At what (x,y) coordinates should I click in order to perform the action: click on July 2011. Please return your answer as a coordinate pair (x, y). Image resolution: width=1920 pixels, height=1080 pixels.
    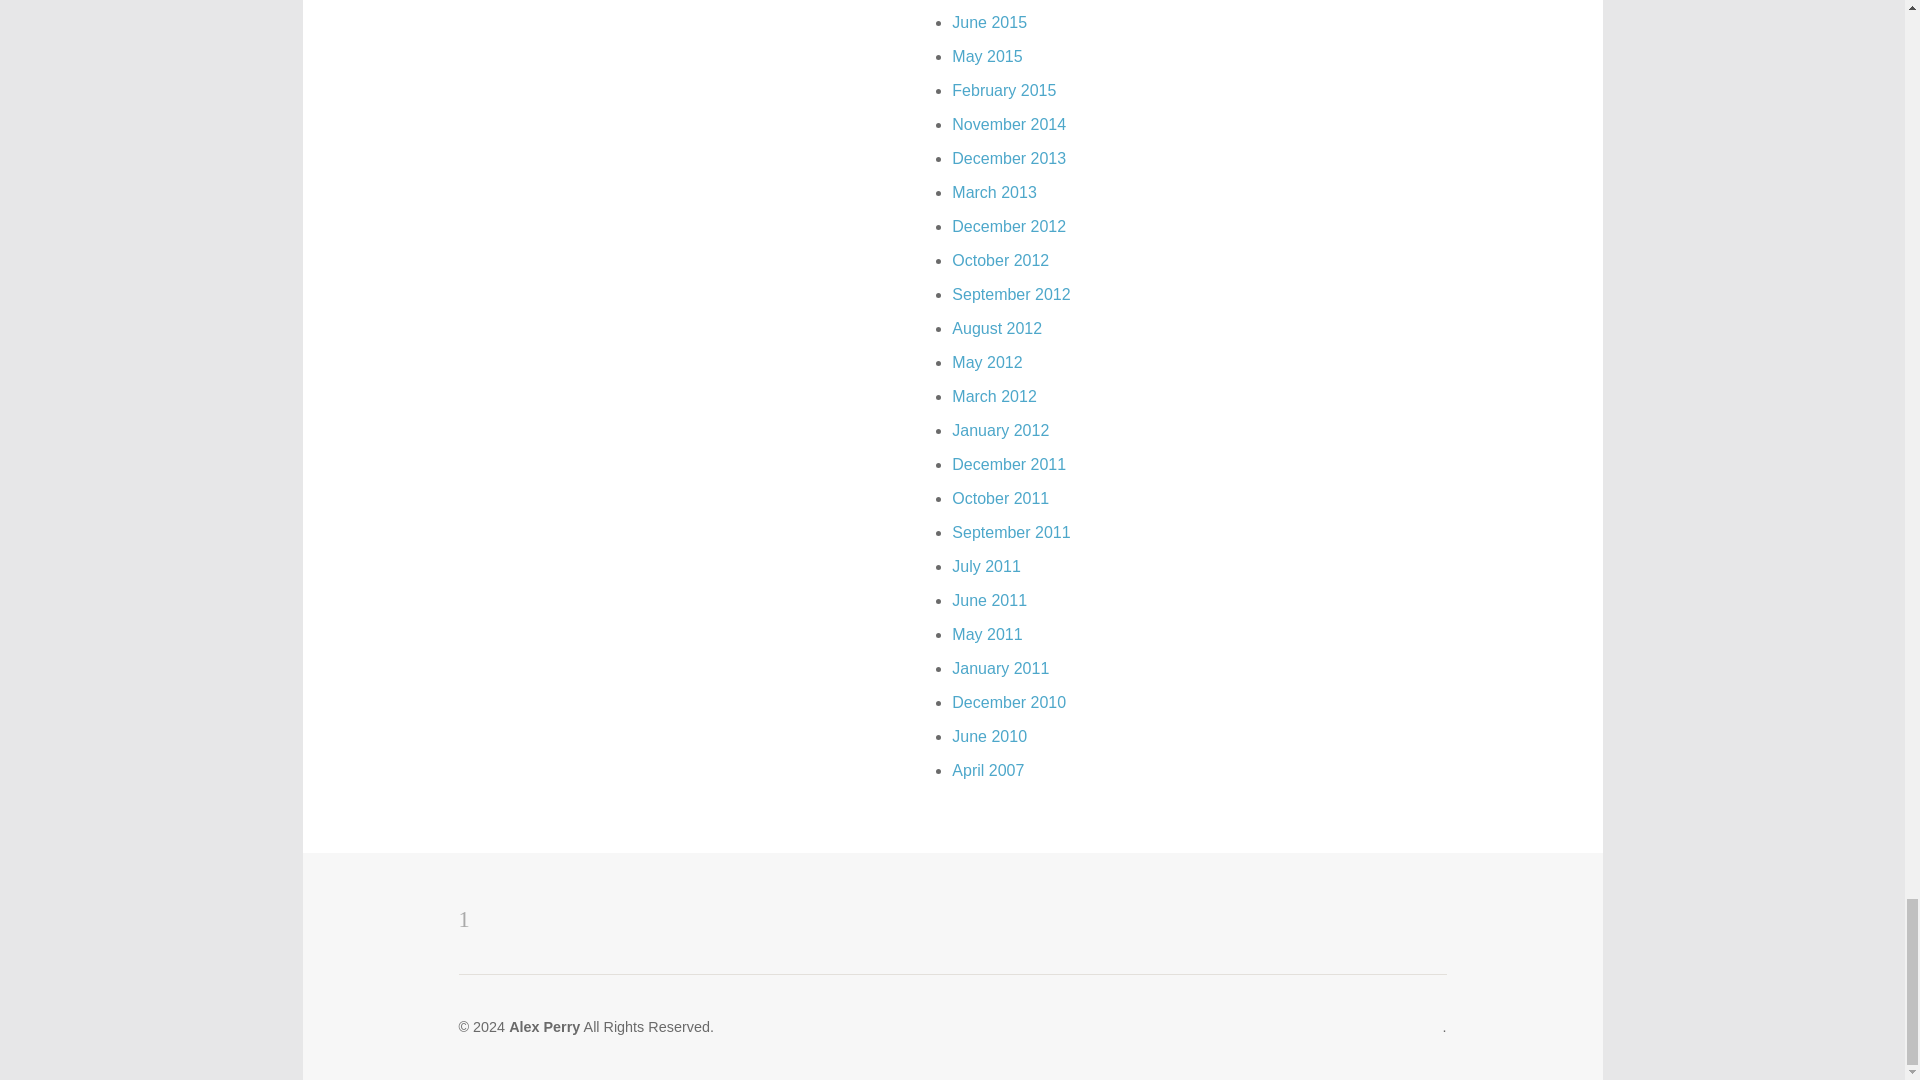
    Looking at the image, I should click on (986, 566).